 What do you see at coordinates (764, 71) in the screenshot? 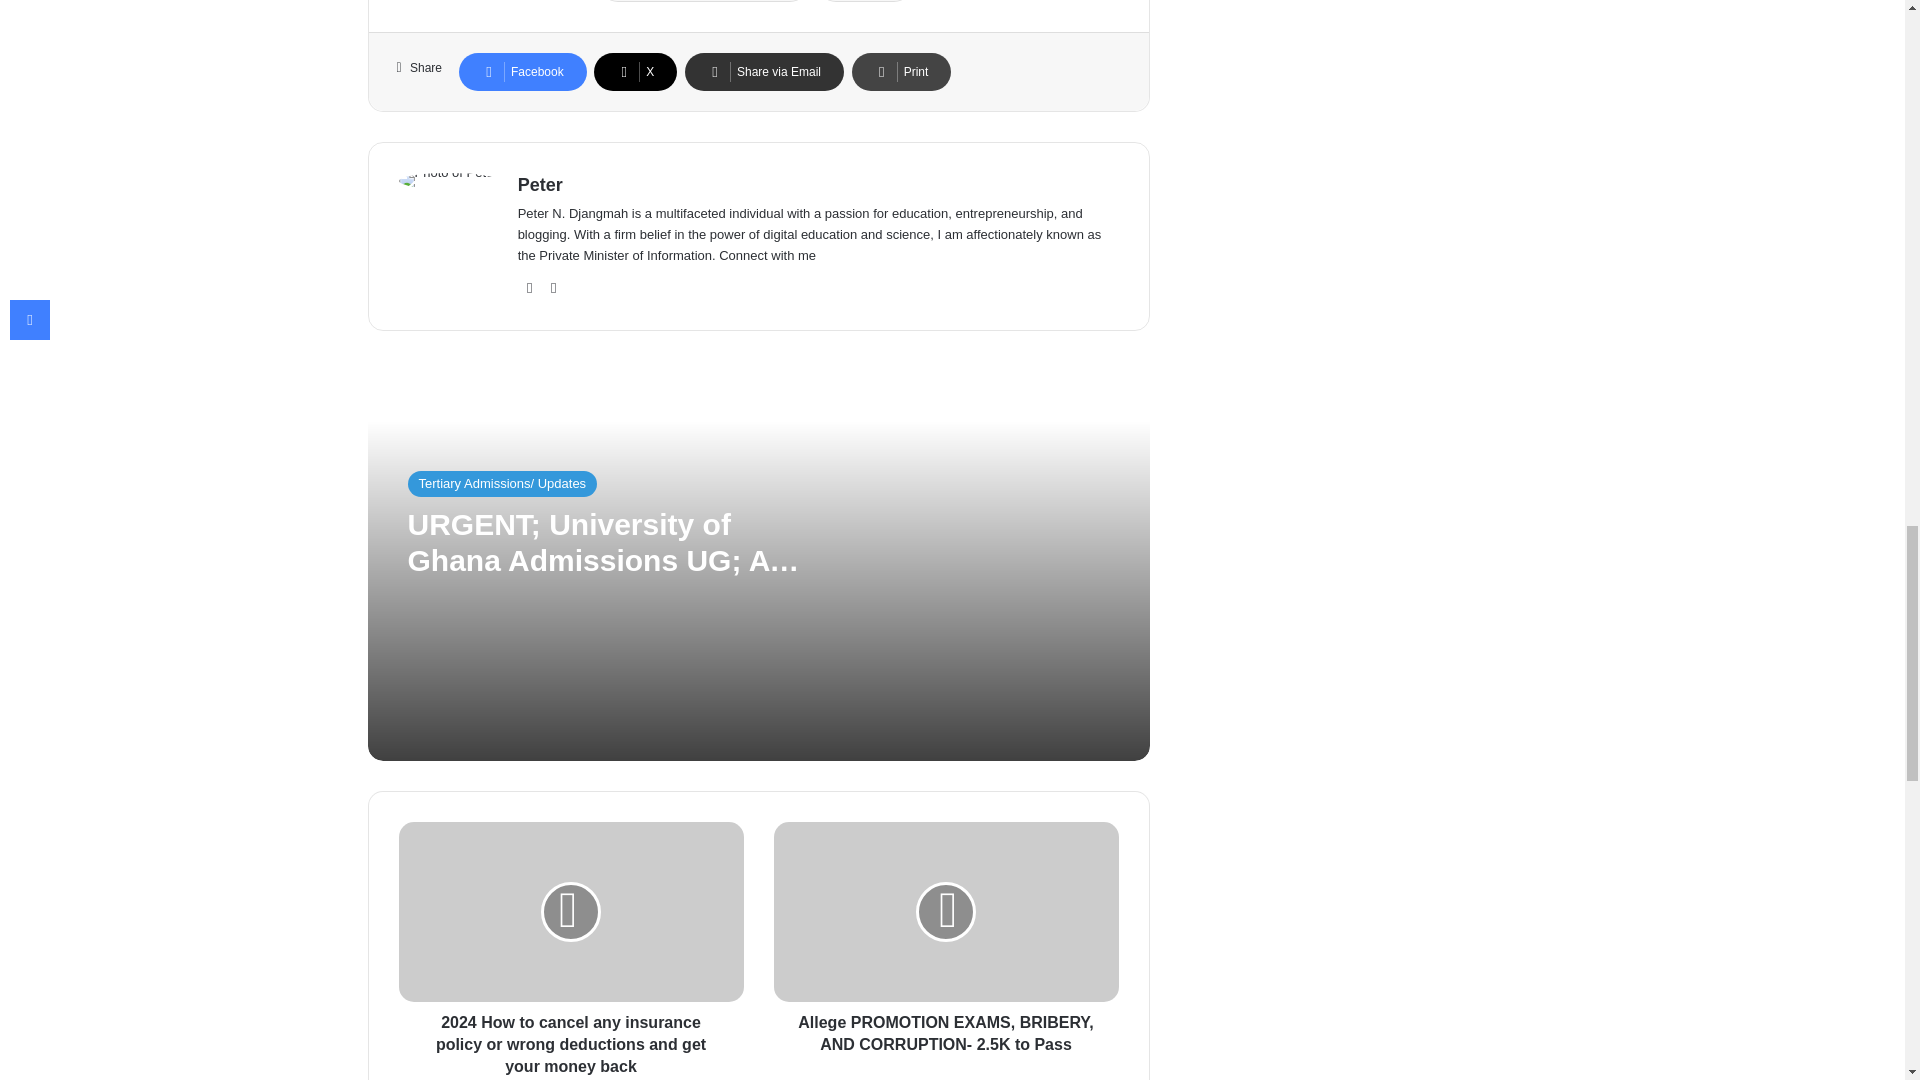
I see `Share via Email` at bounding box center [764, 71].